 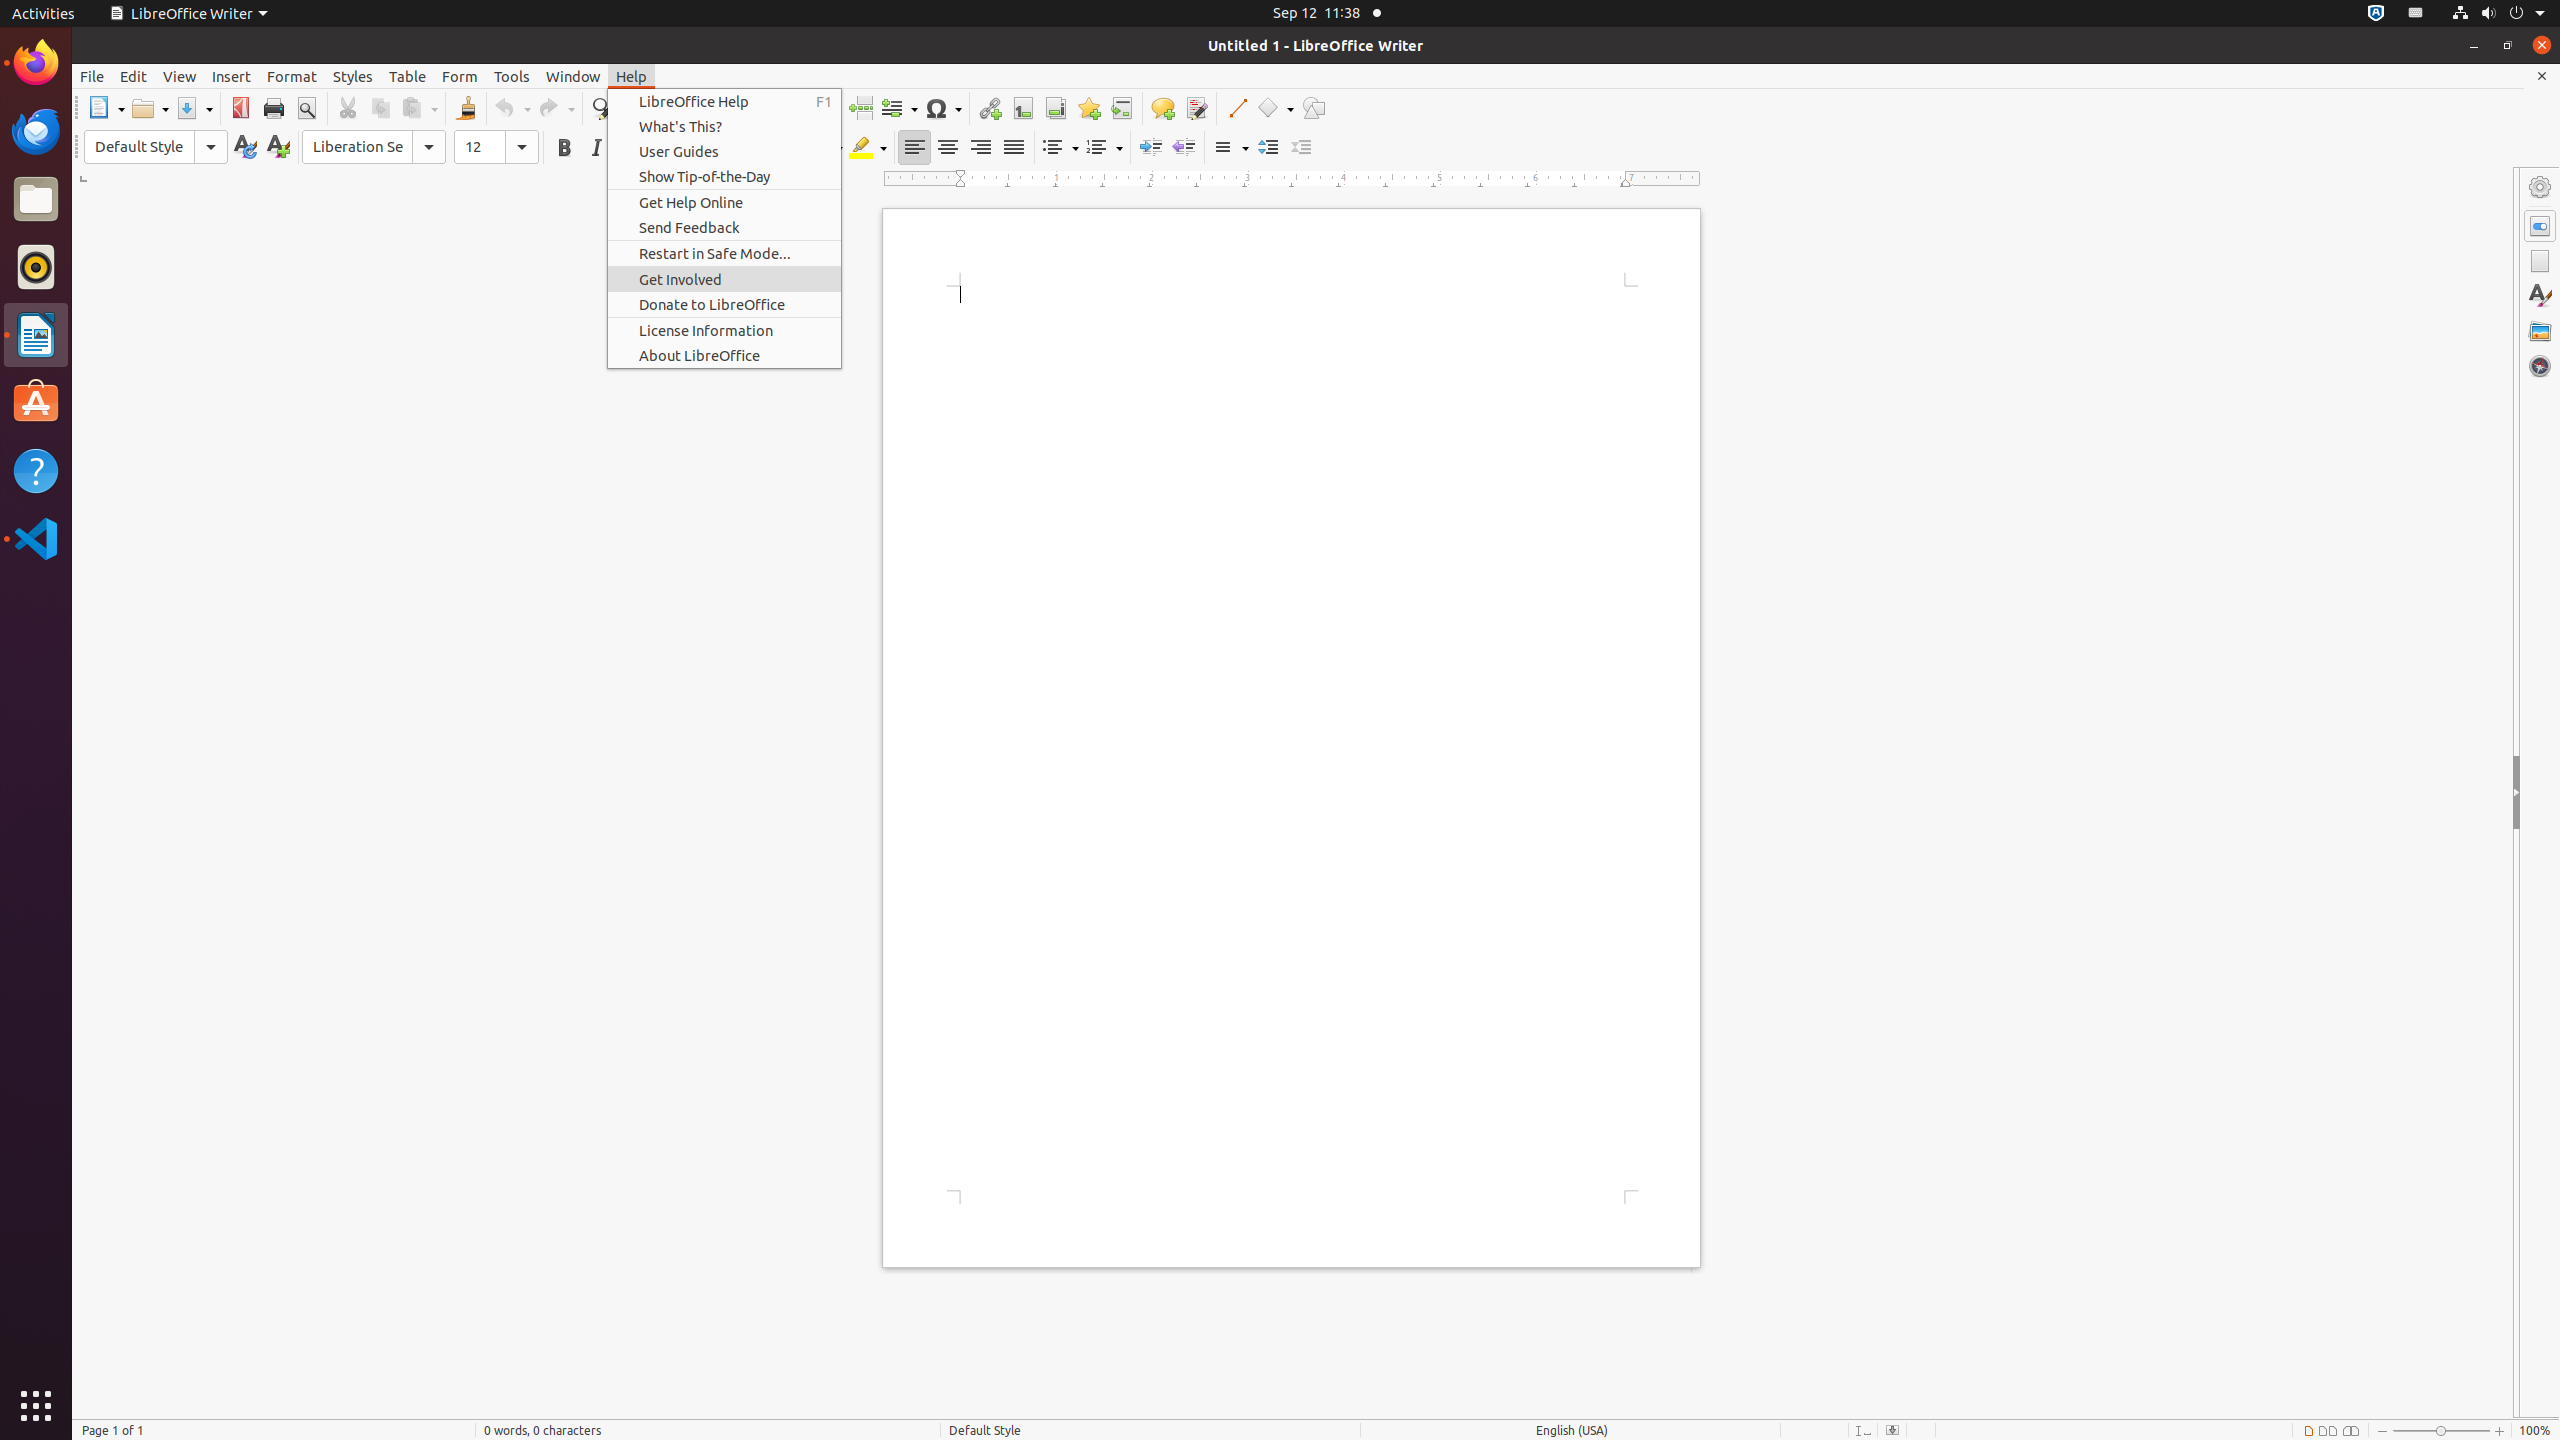 What do you see at coordinates (306, 108) in the screenshot?
I see `Print Preview` at bounding box center [306, 108].